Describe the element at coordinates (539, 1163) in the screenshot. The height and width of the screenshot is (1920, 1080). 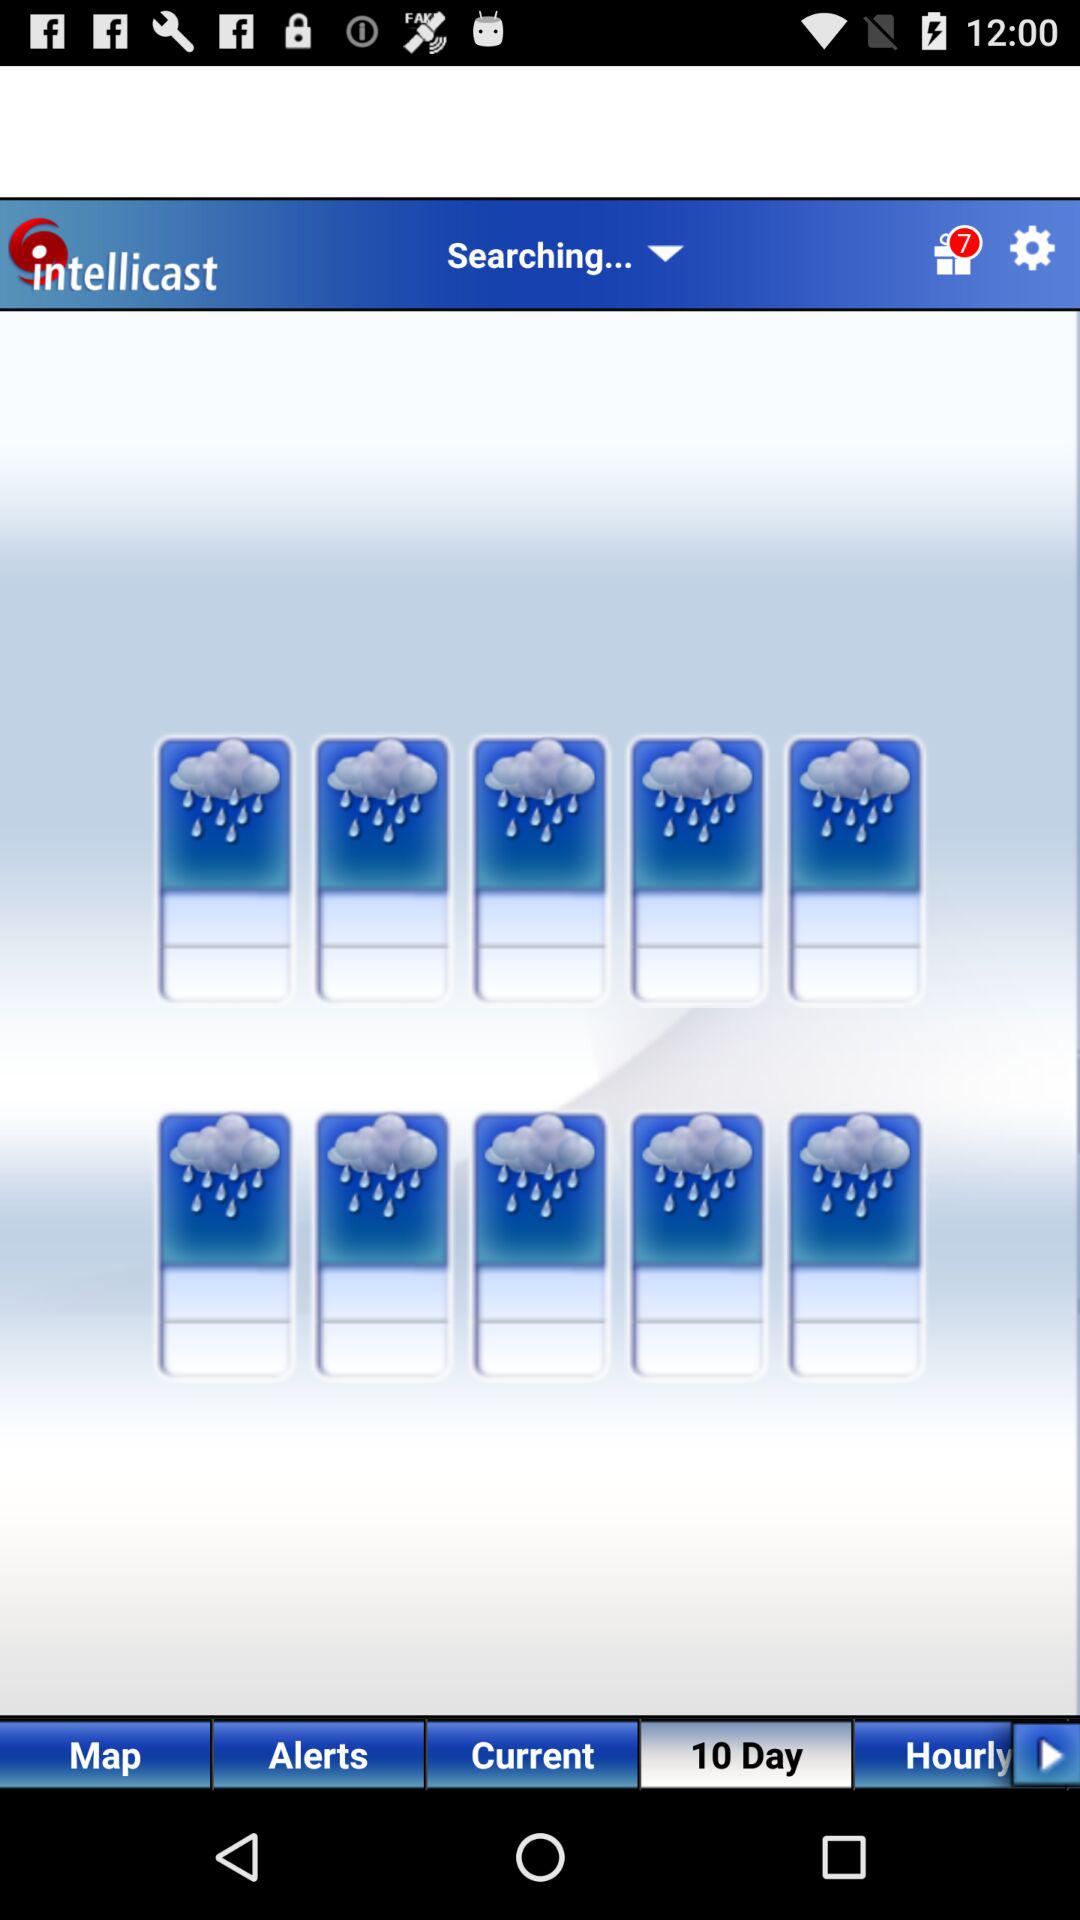
I see `select the third image in the second row` at that location.